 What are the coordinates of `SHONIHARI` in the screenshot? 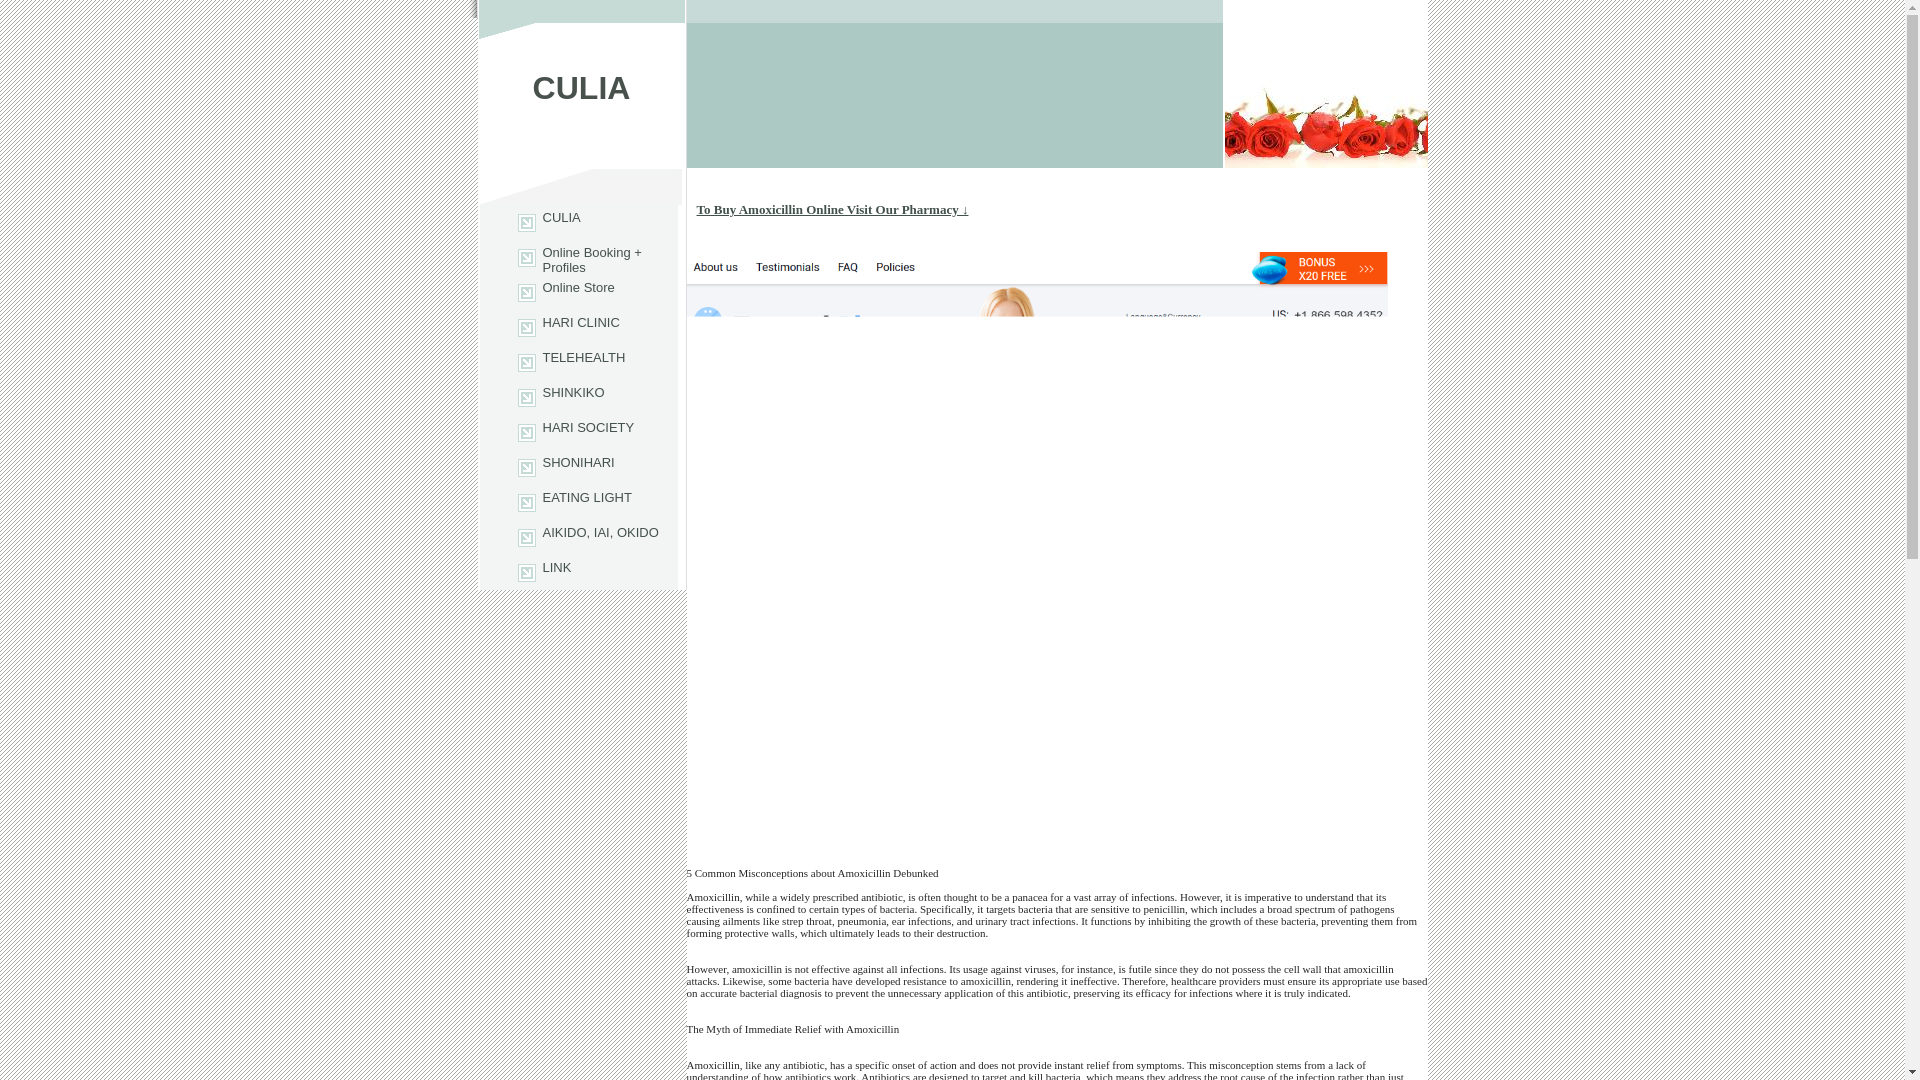 It's located at (578, 467).